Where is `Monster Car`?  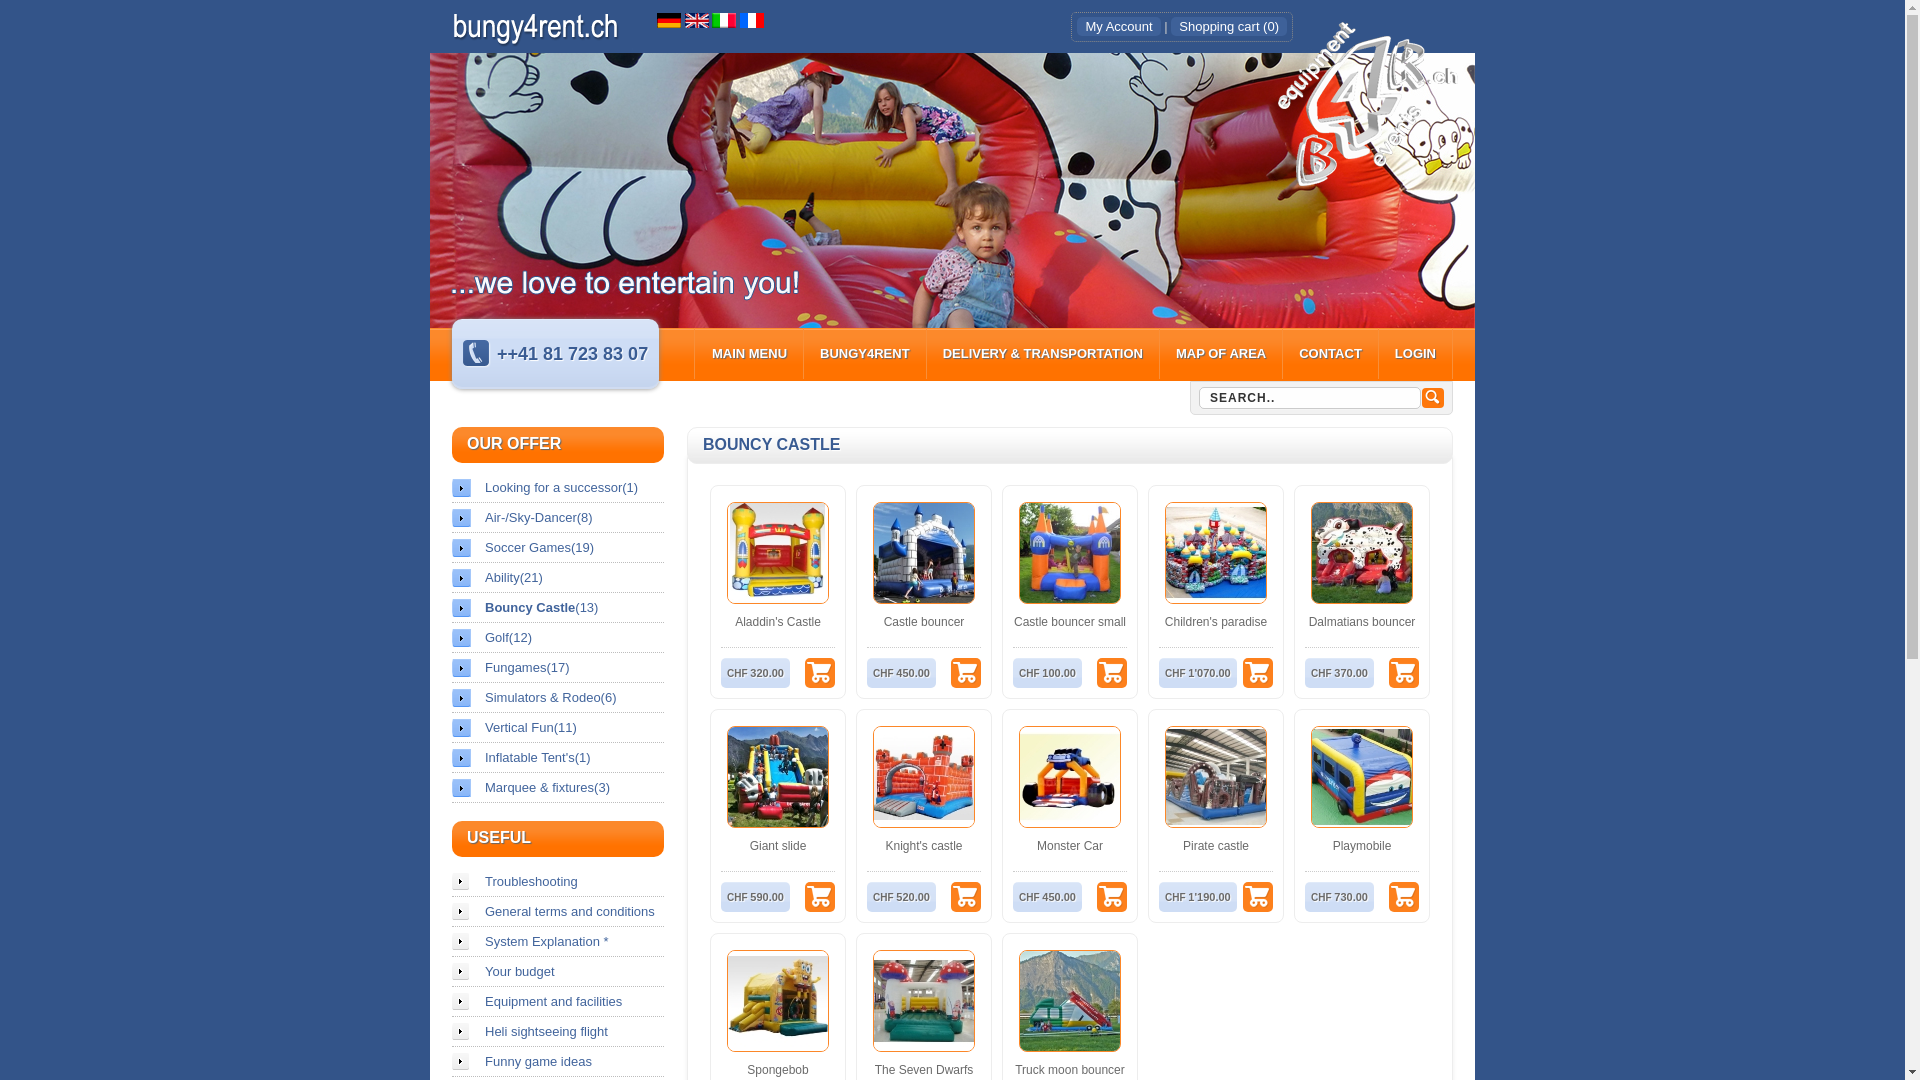 Monster Car is located at coordinates (1070, 846).